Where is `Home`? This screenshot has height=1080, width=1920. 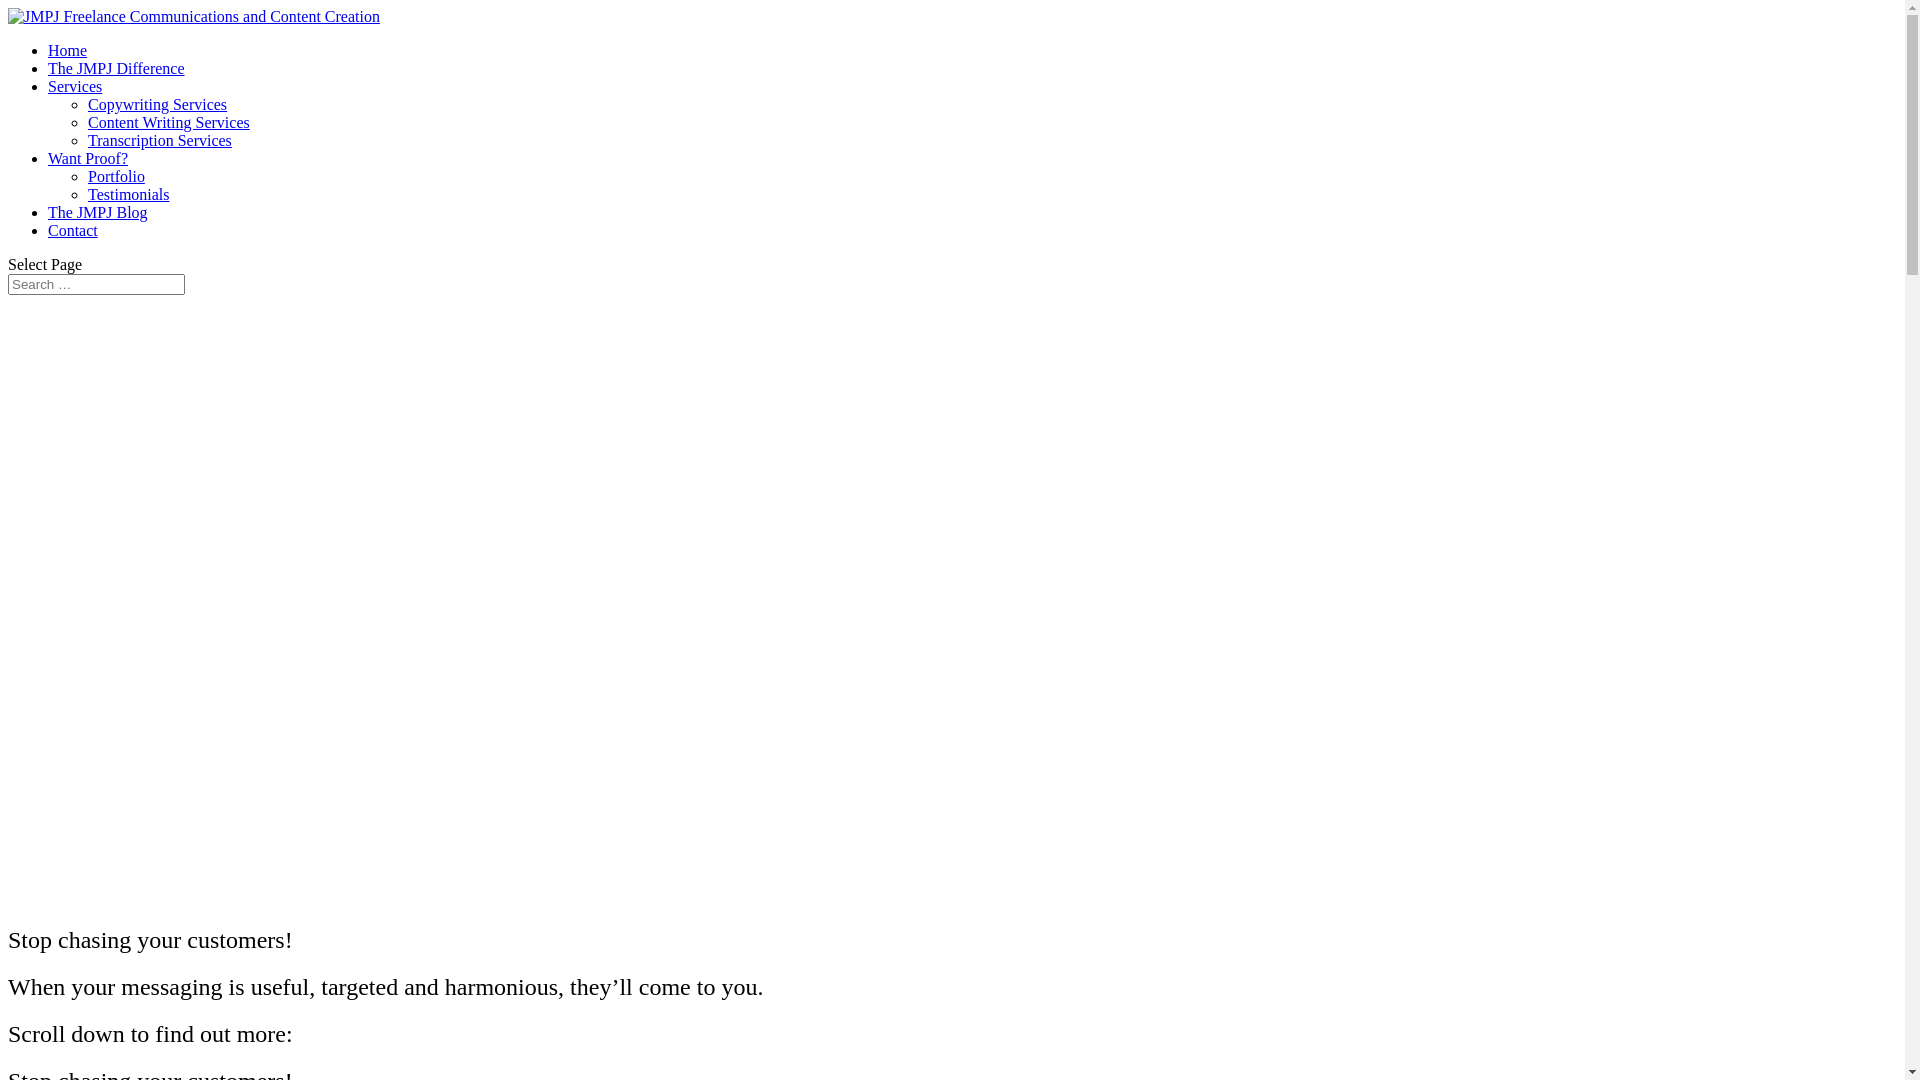
Home is located at coordinates (68, 50).